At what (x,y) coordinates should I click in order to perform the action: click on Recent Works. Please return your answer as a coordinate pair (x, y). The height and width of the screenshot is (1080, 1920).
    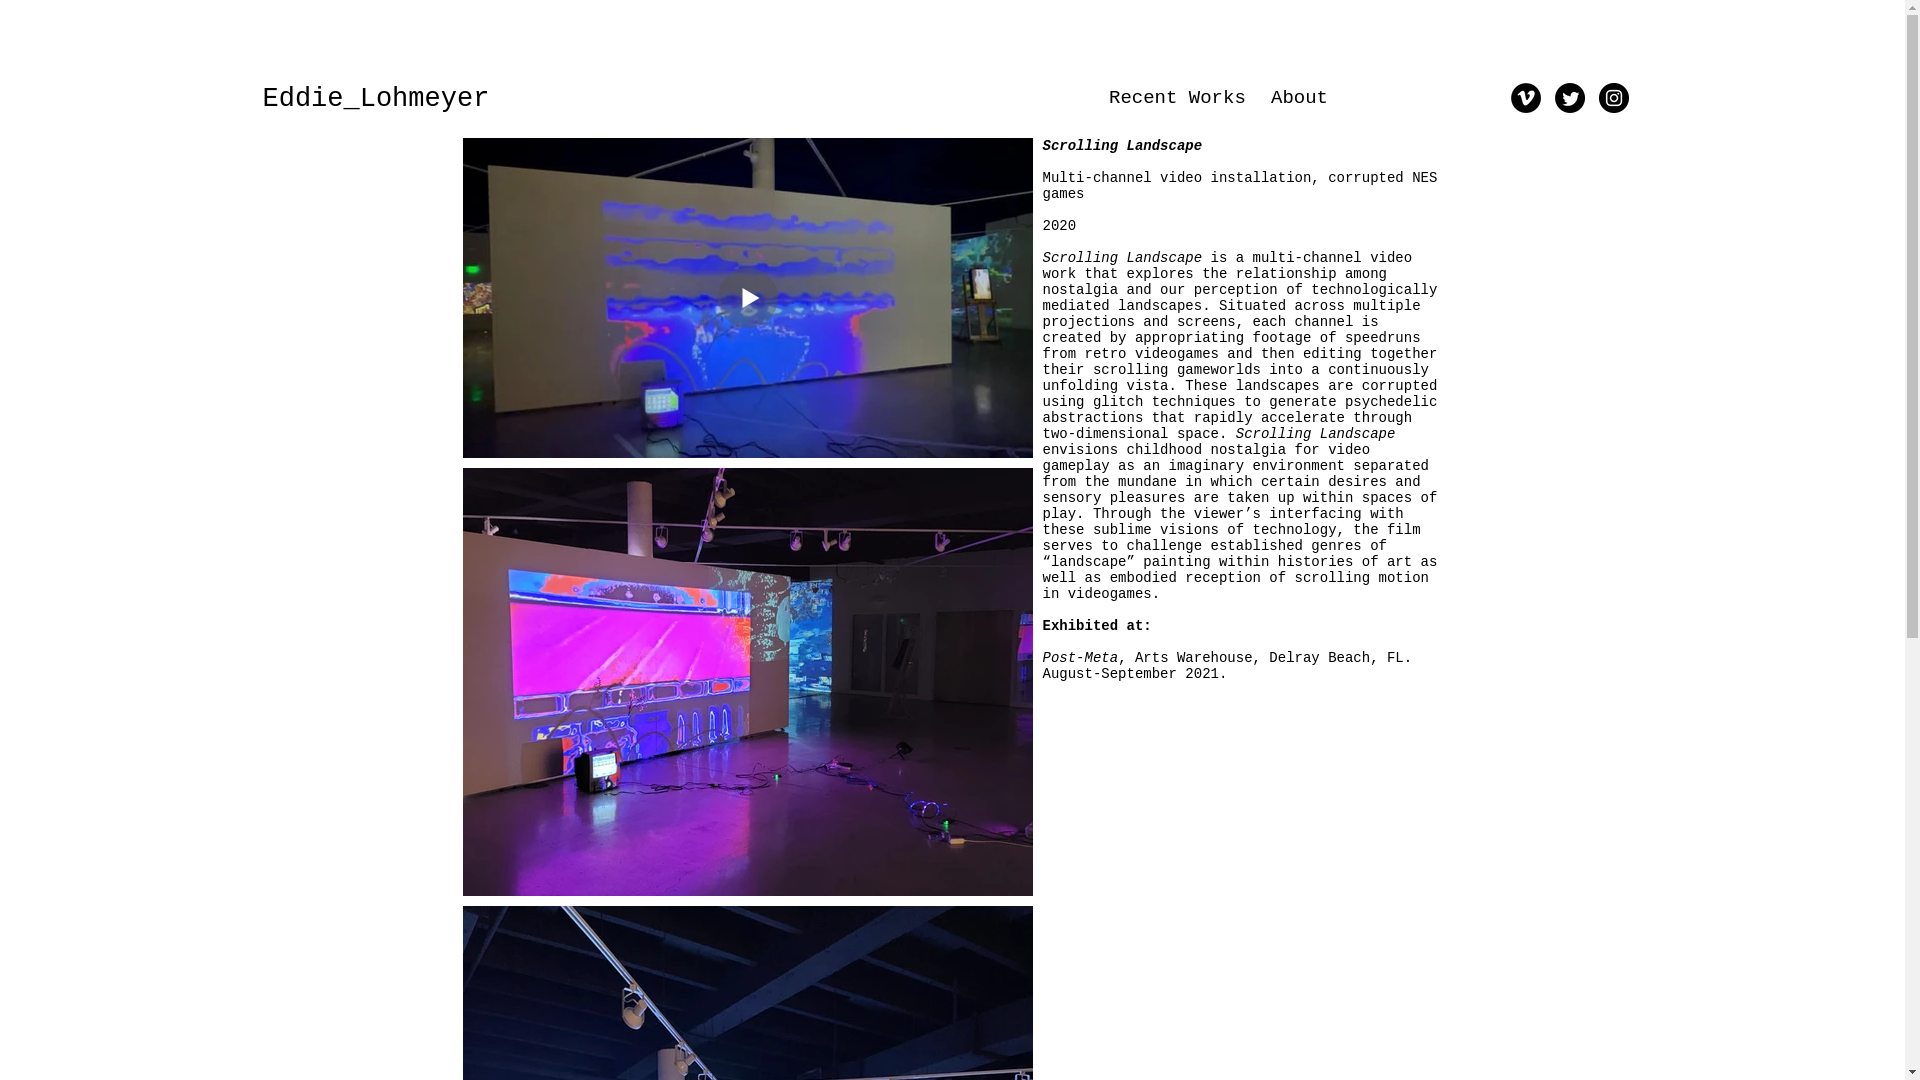
    Looking at the image, I should click on (1174, 97).